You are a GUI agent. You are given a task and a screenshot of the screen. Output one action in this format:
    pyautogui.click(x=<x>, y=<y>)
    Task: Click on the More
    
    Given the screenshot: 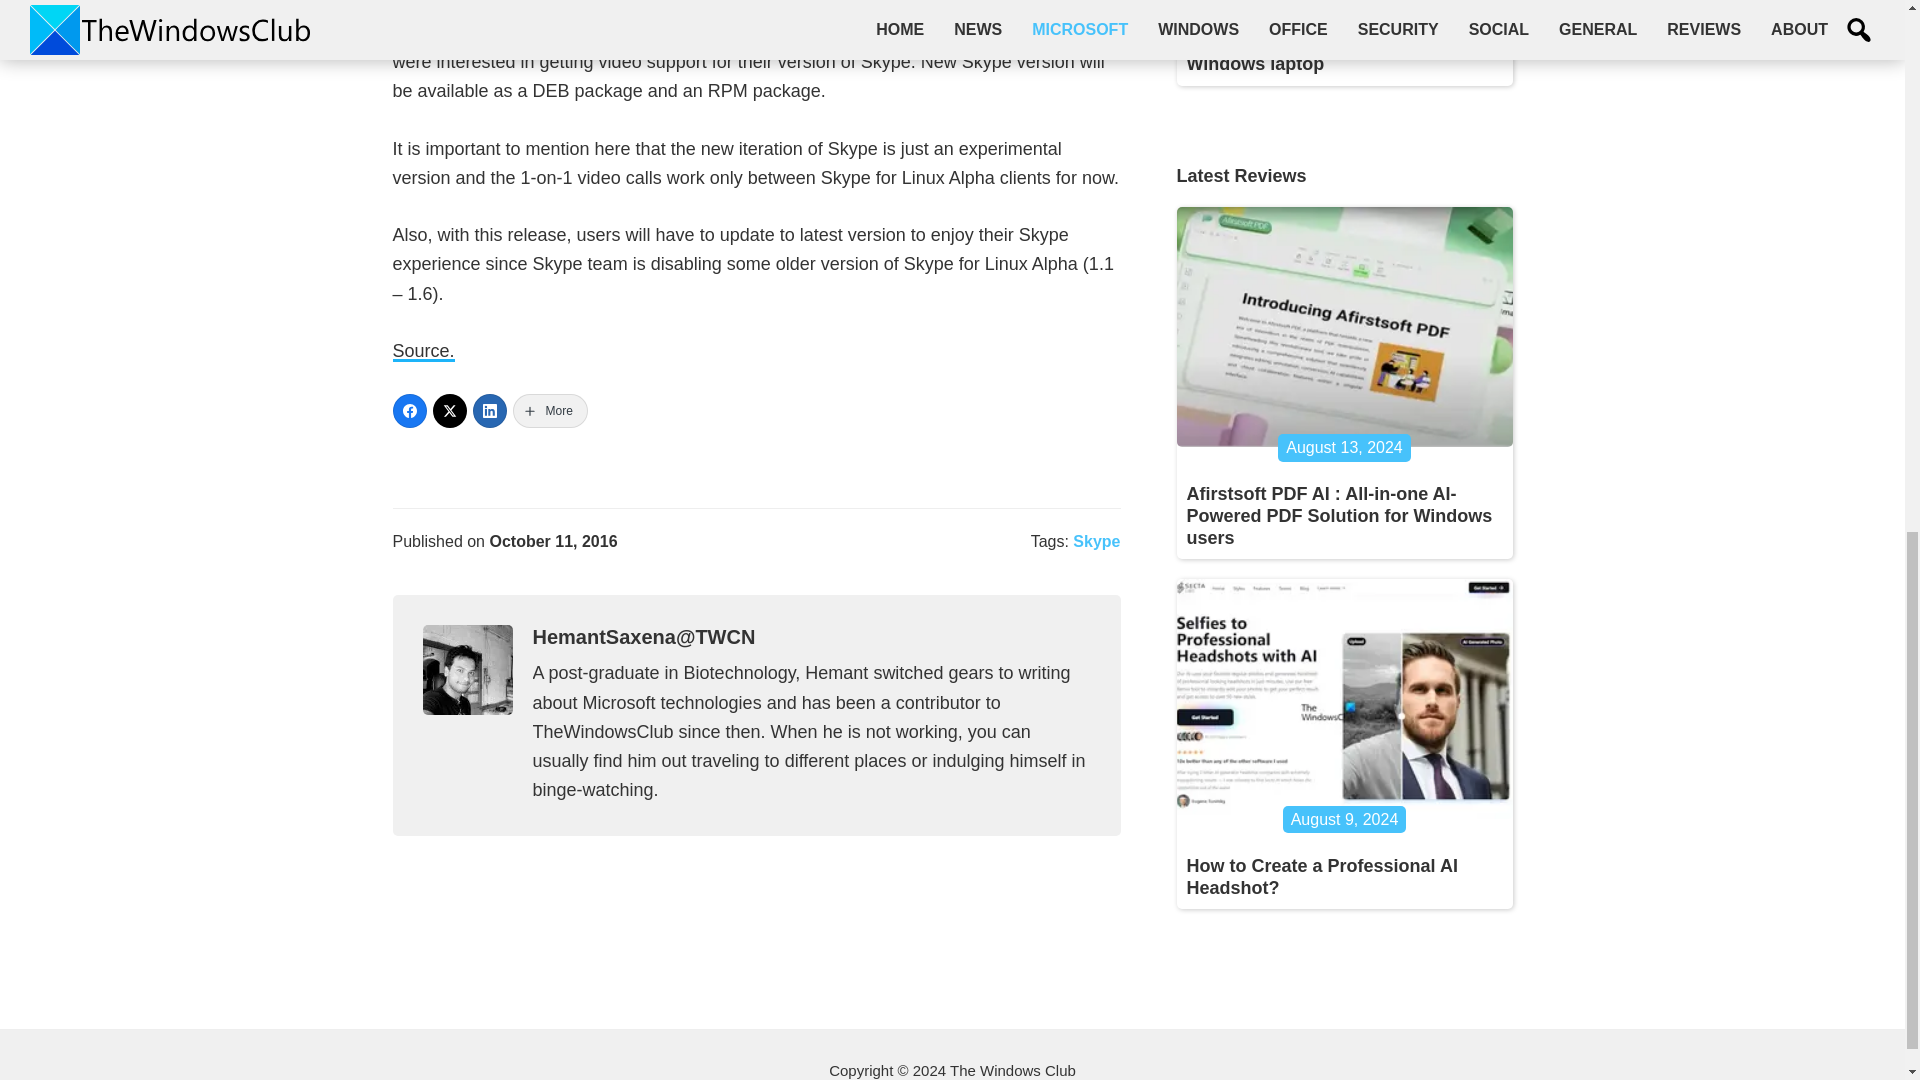 What is the action you would take?
    pyautogui.click(x=550, y=410)
    